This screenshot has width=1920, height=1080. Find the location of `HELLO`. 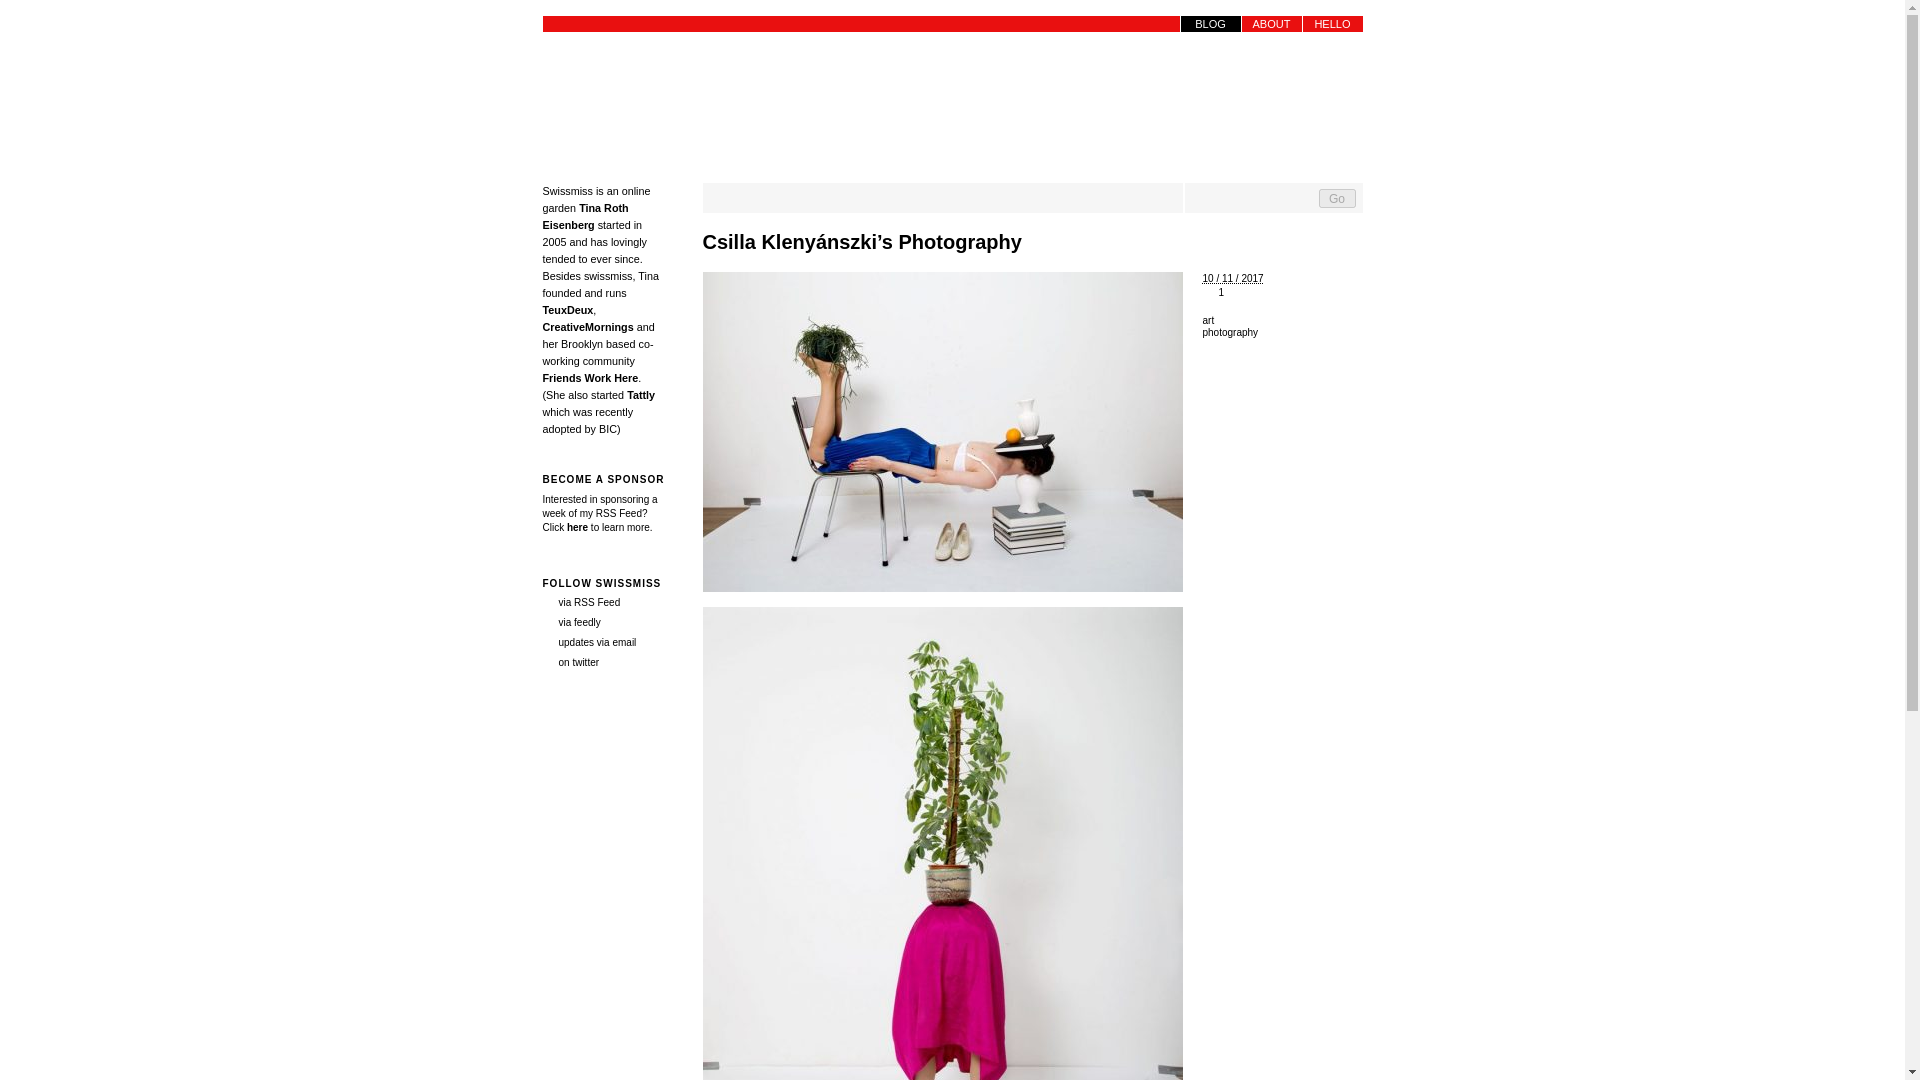

HELLO is located at coordinates (1331, 24).